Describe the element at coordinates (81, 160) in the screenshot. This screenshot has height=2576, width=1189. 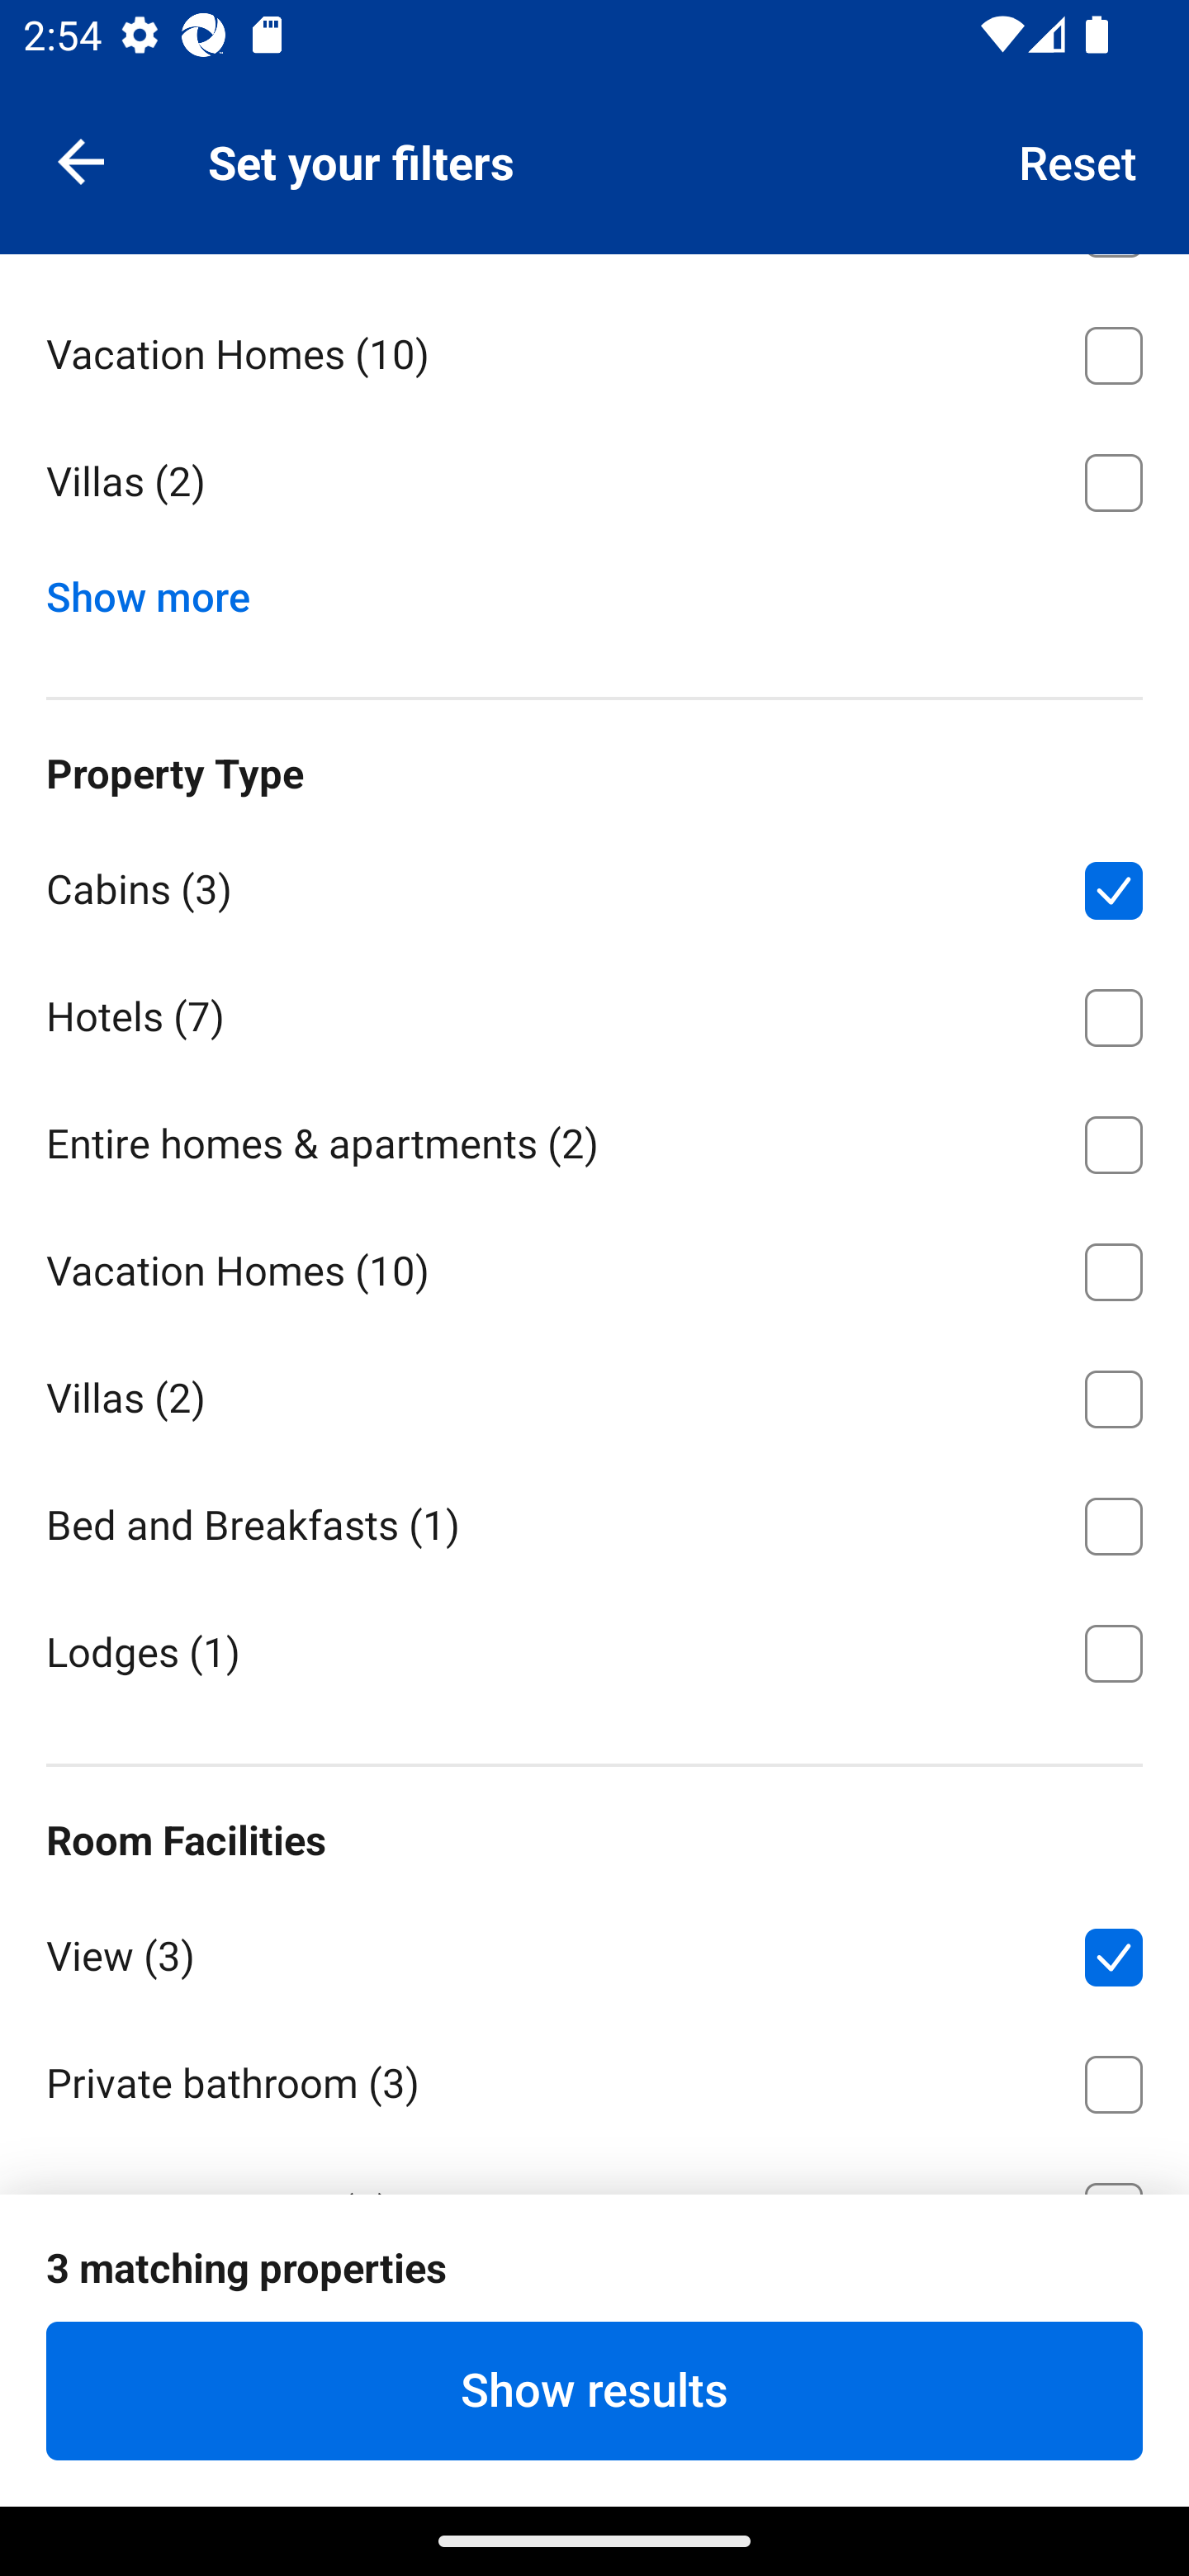
I see `Navigate up` at that location.